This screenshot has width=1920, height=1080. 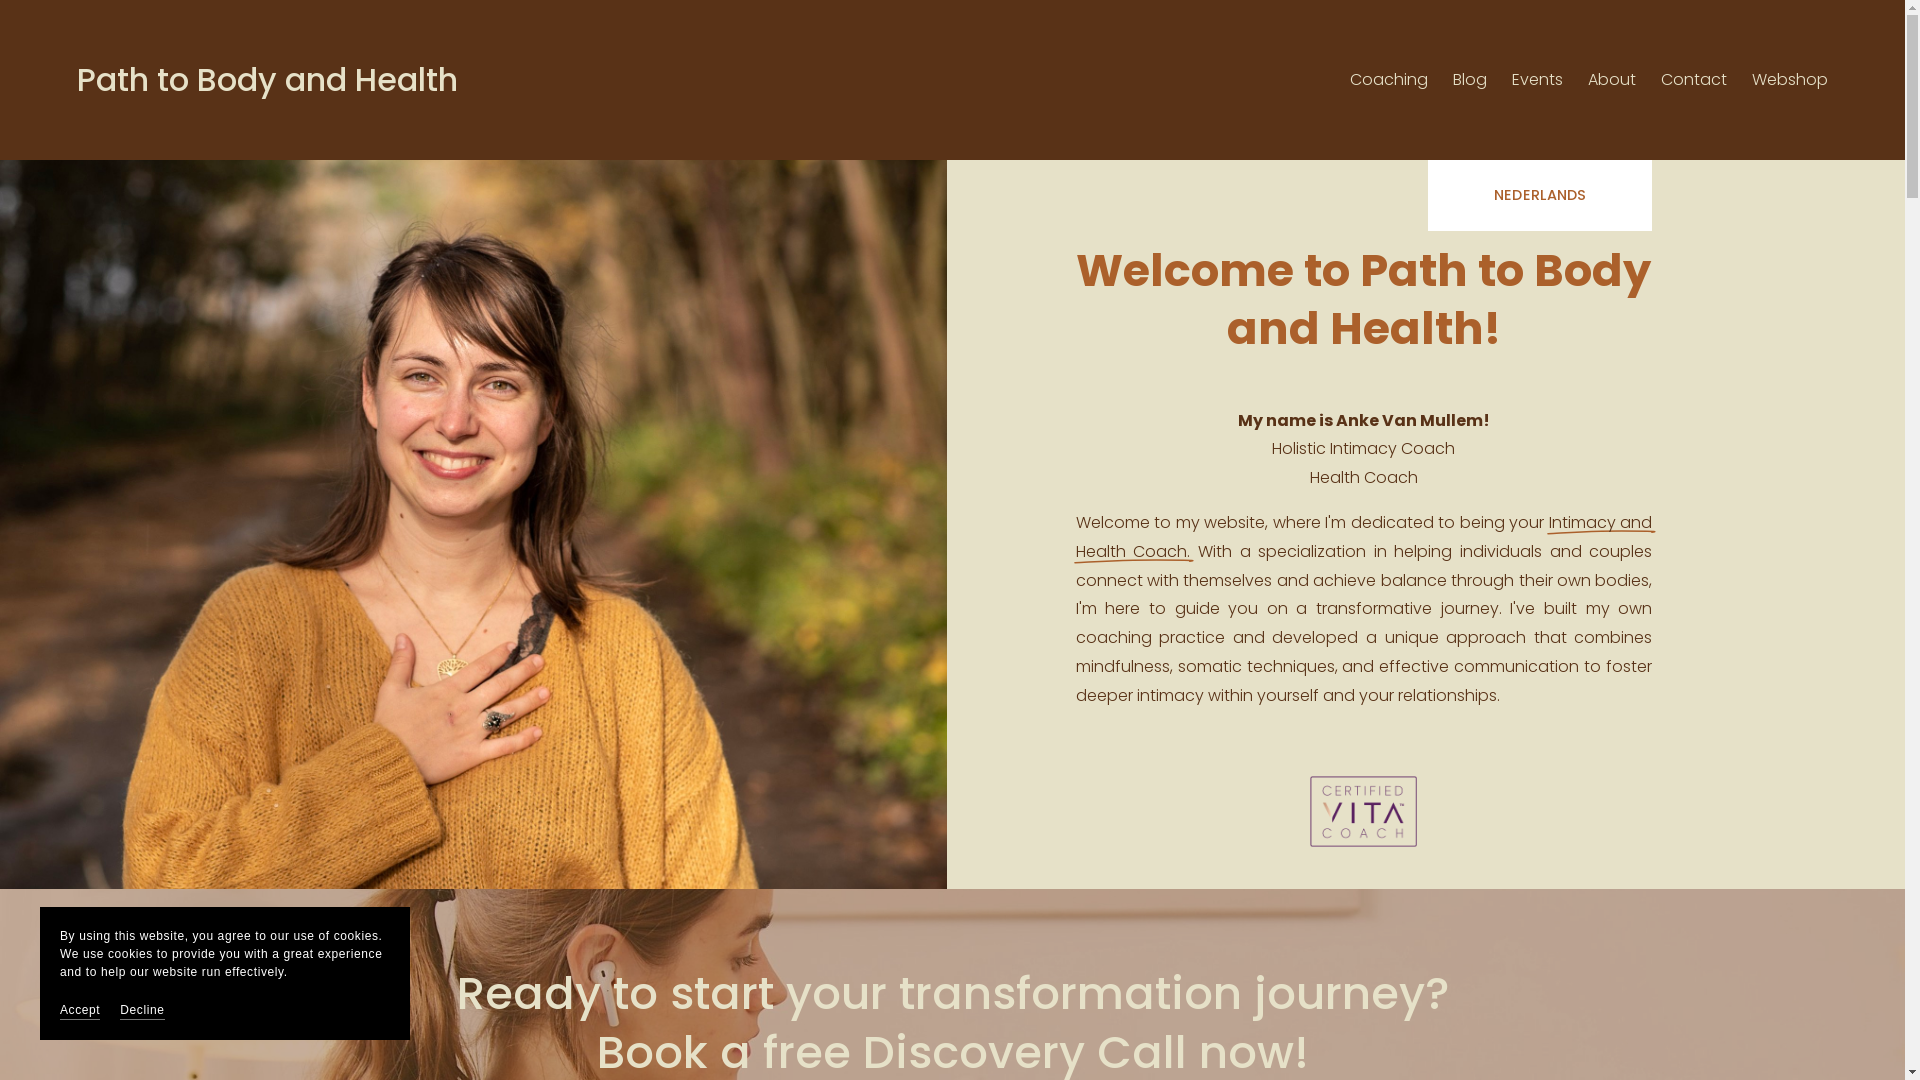 I want to click on Path to Body and Health, so click(x=268, y=80).